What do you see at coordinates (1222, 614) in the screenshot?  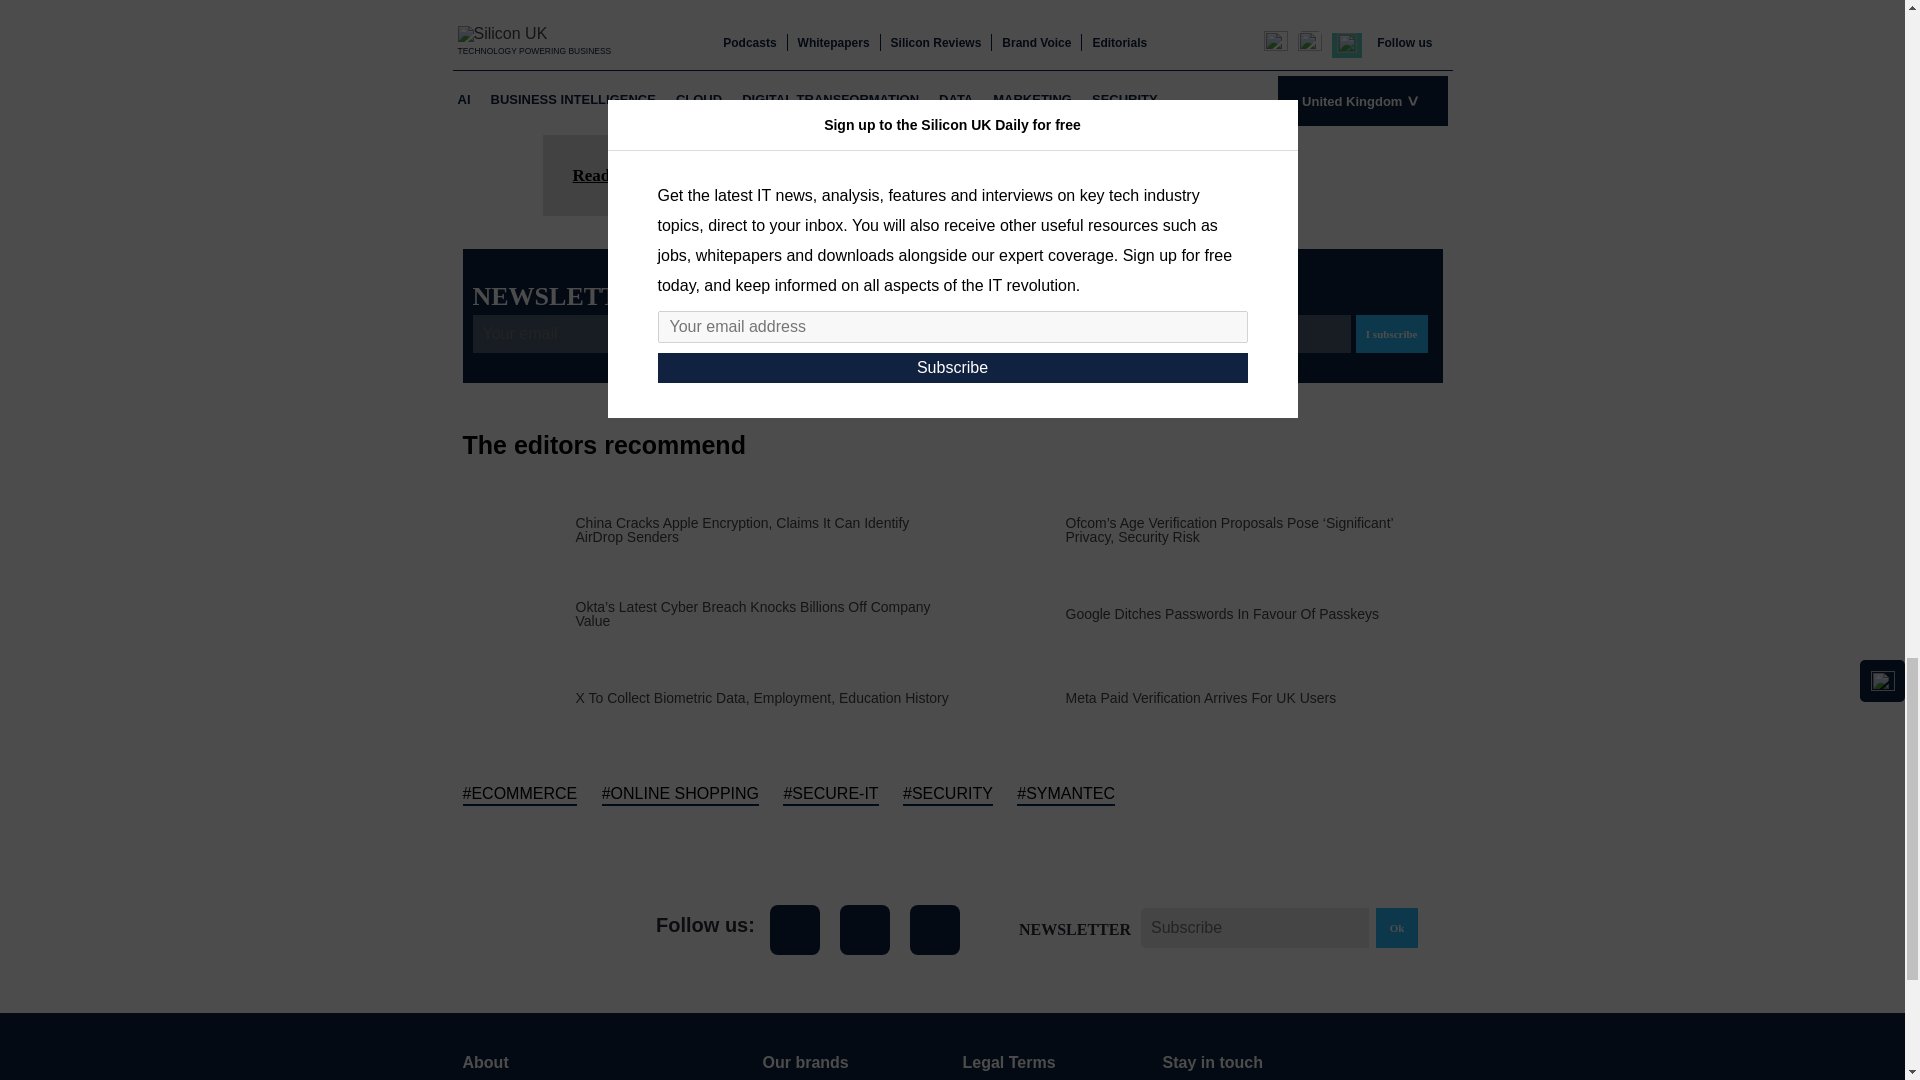 I see `Google Ditches Passwords In Favour Of Passkeys` at bounding box center [1222, 614].